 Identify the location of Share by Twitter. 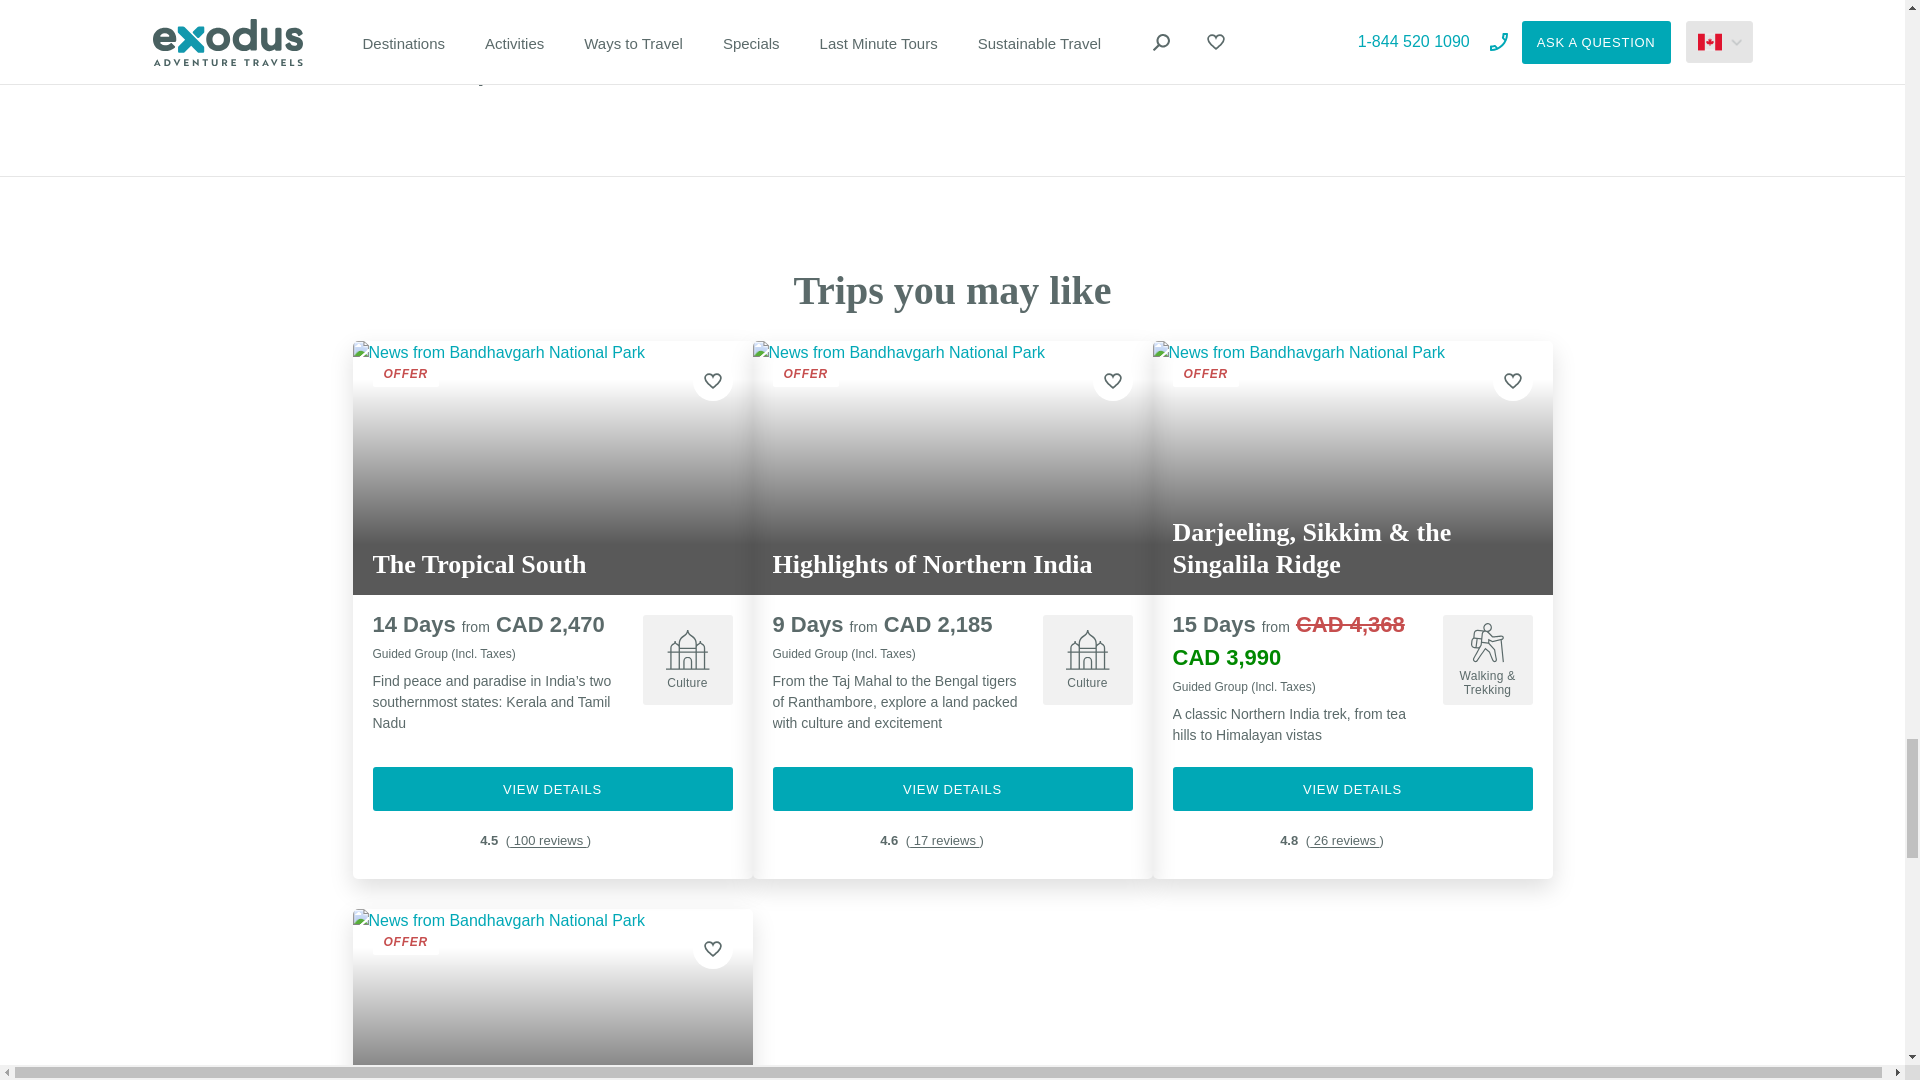
(516, 78).